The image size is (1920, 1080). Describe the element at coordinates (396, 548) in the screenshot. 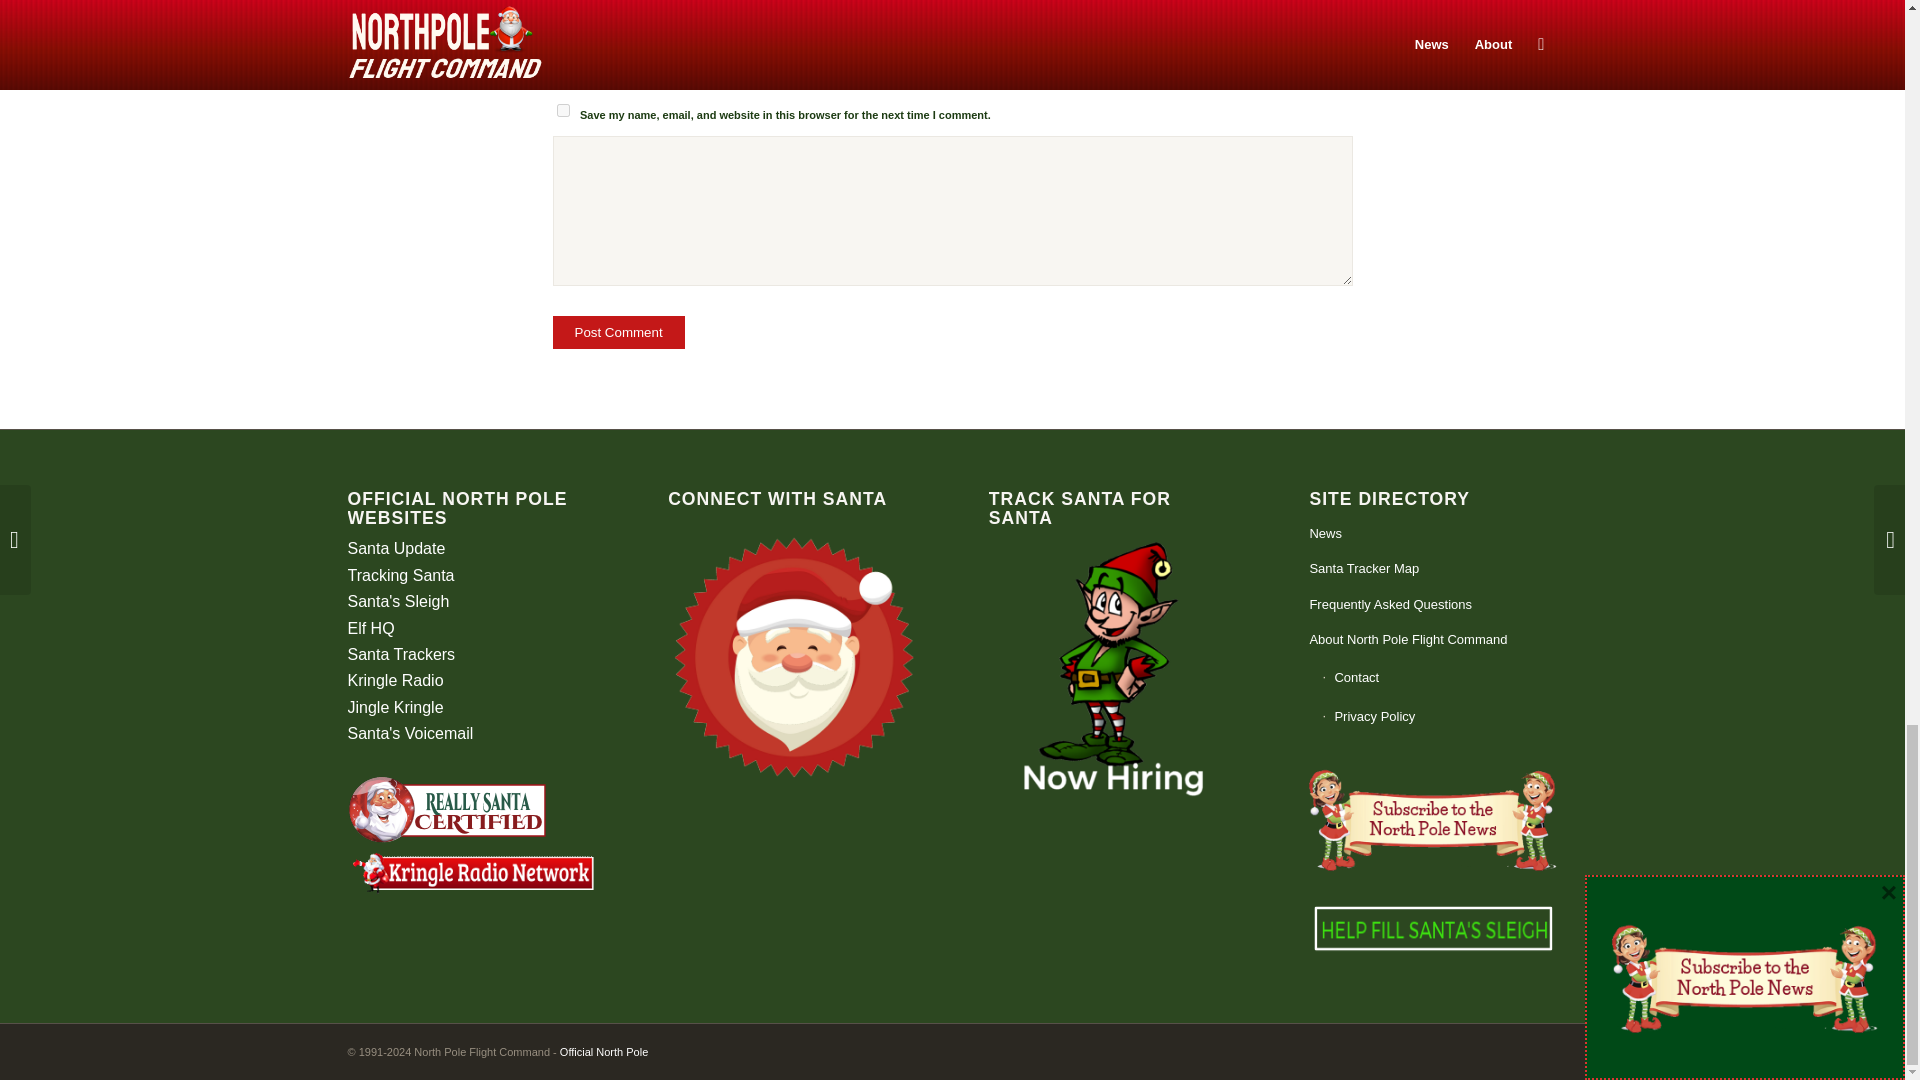

I see `Santa Update` at that location.